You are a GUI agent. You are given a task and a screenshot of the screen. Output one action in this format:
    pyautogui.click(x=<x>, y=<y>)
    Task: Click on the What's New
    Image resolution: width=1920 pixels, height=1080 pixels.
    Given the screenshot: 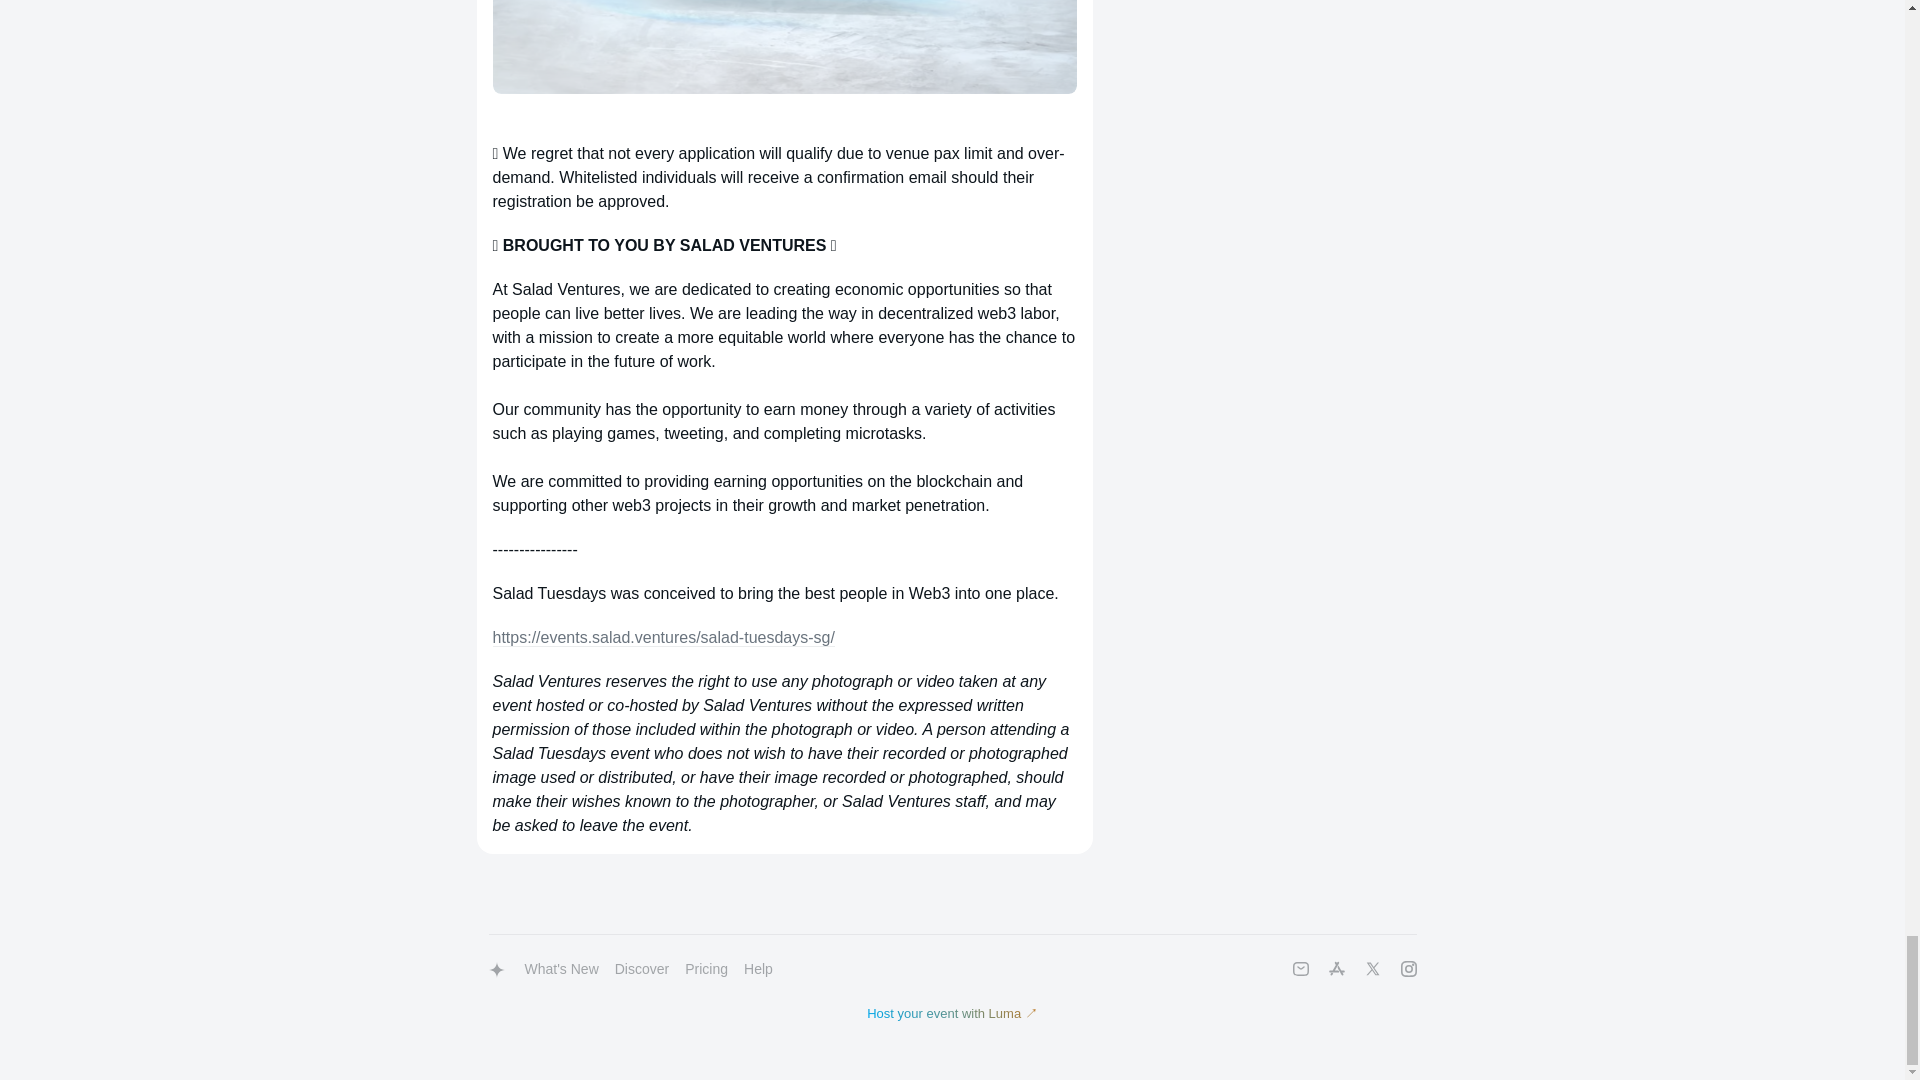 What is the action you would take?
    pyautogui.click(x=561, y=970)
    